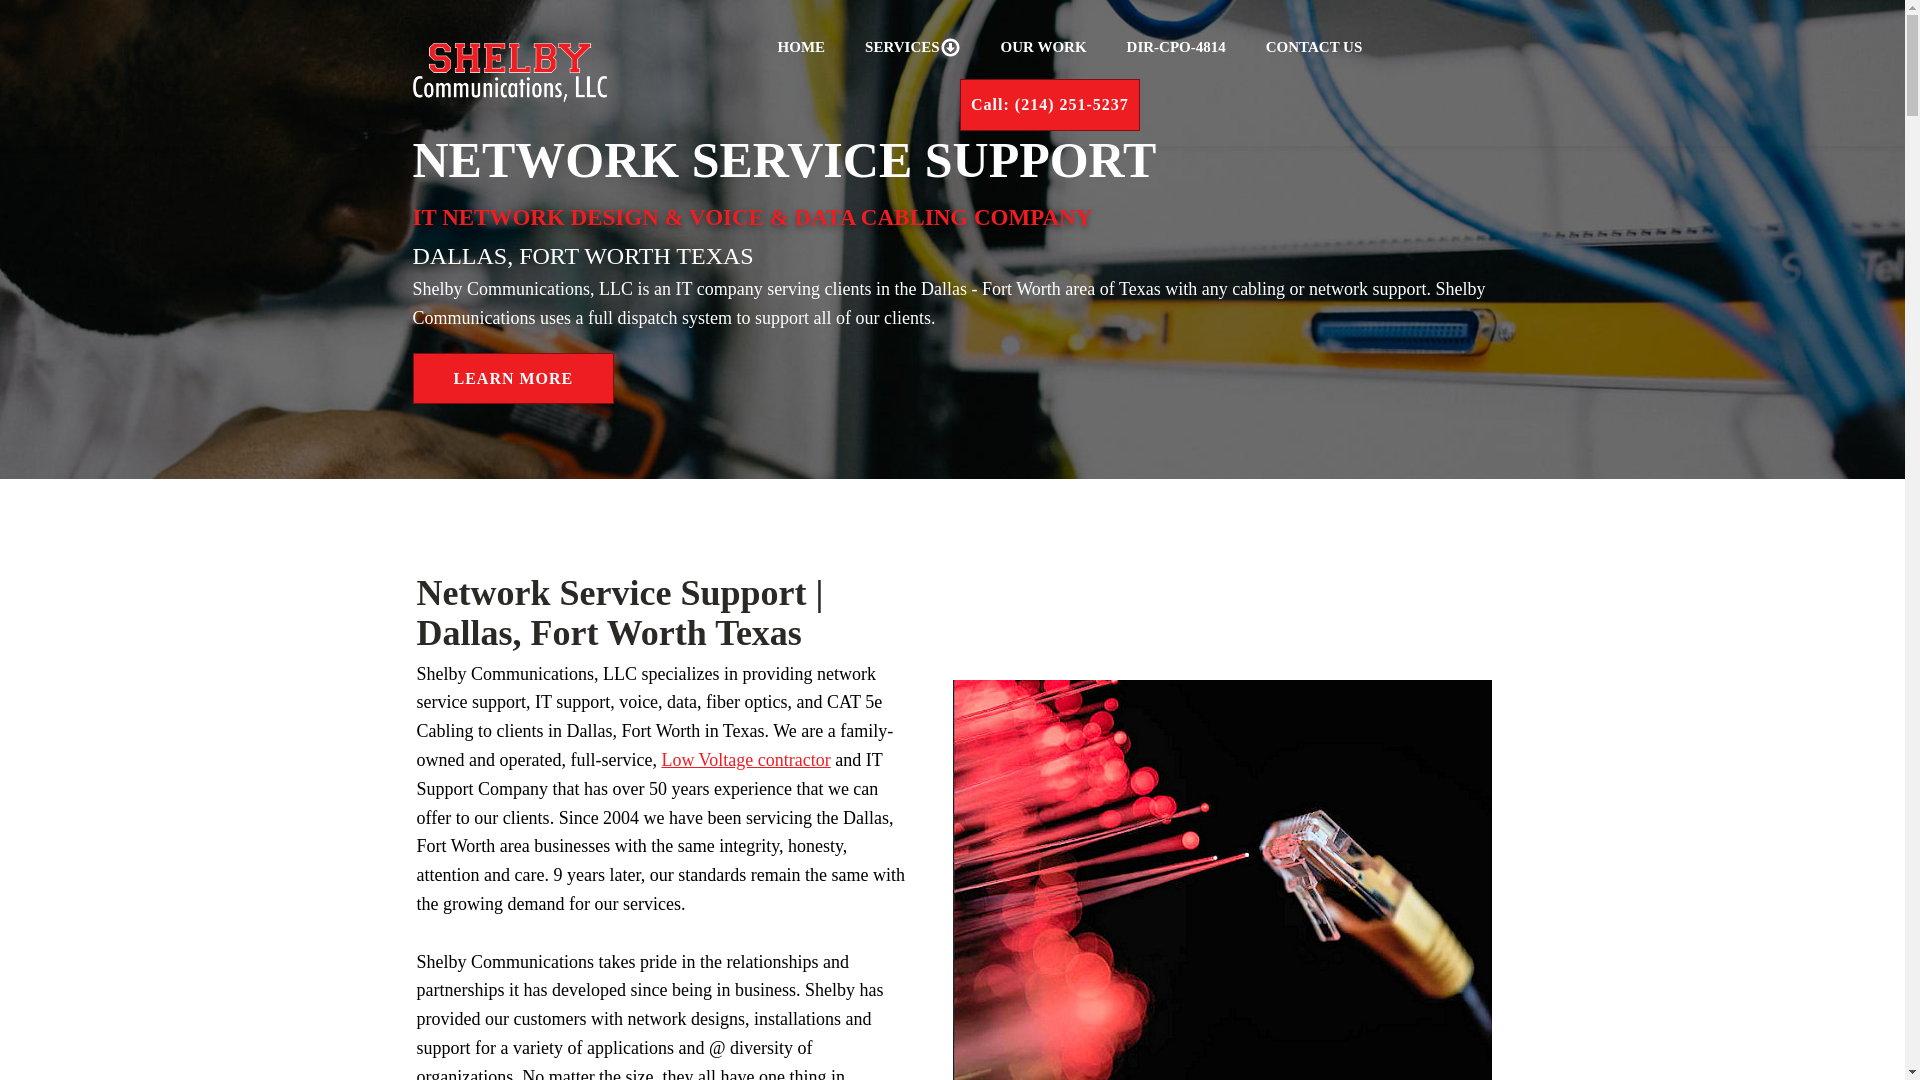 The height and width of the screenshot is (1080, 1920). What do you see at coordinates (802, 46) in the screenshot?
I see `HOME` at bounding box center [802, 46].